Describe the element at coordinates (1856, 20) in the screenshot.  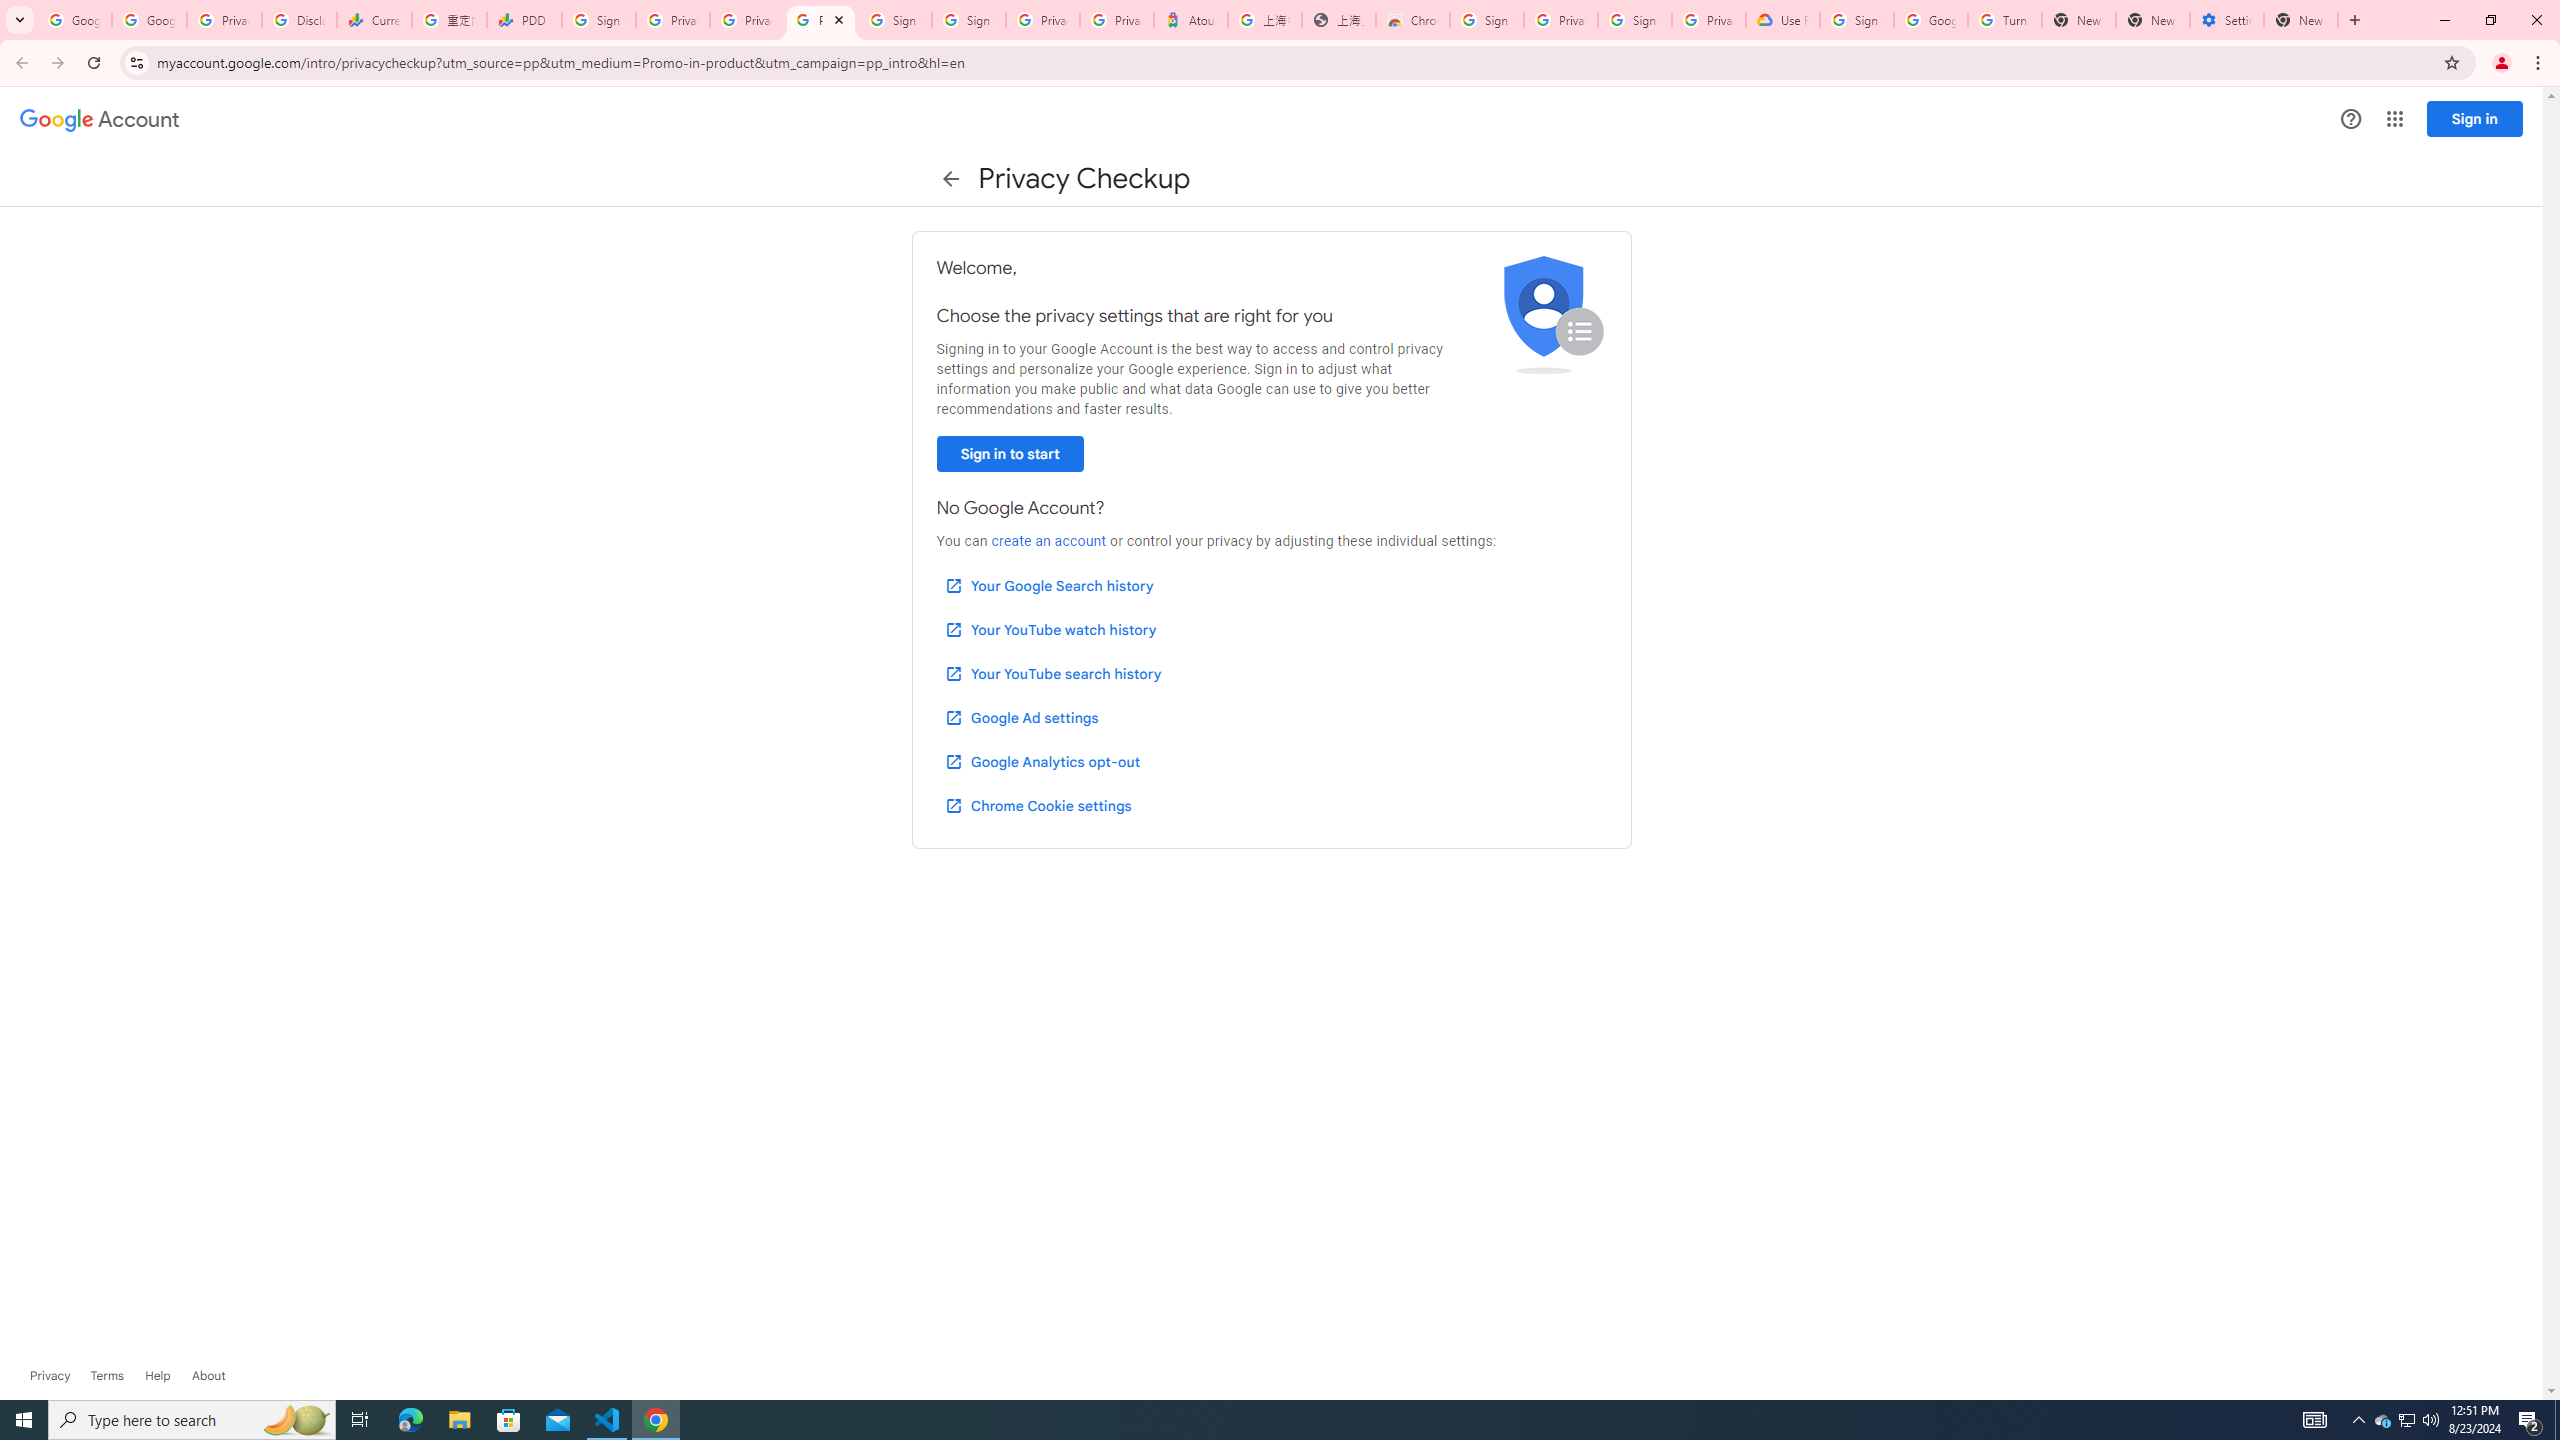
I see `Sign in - Google Accounts` at that location.